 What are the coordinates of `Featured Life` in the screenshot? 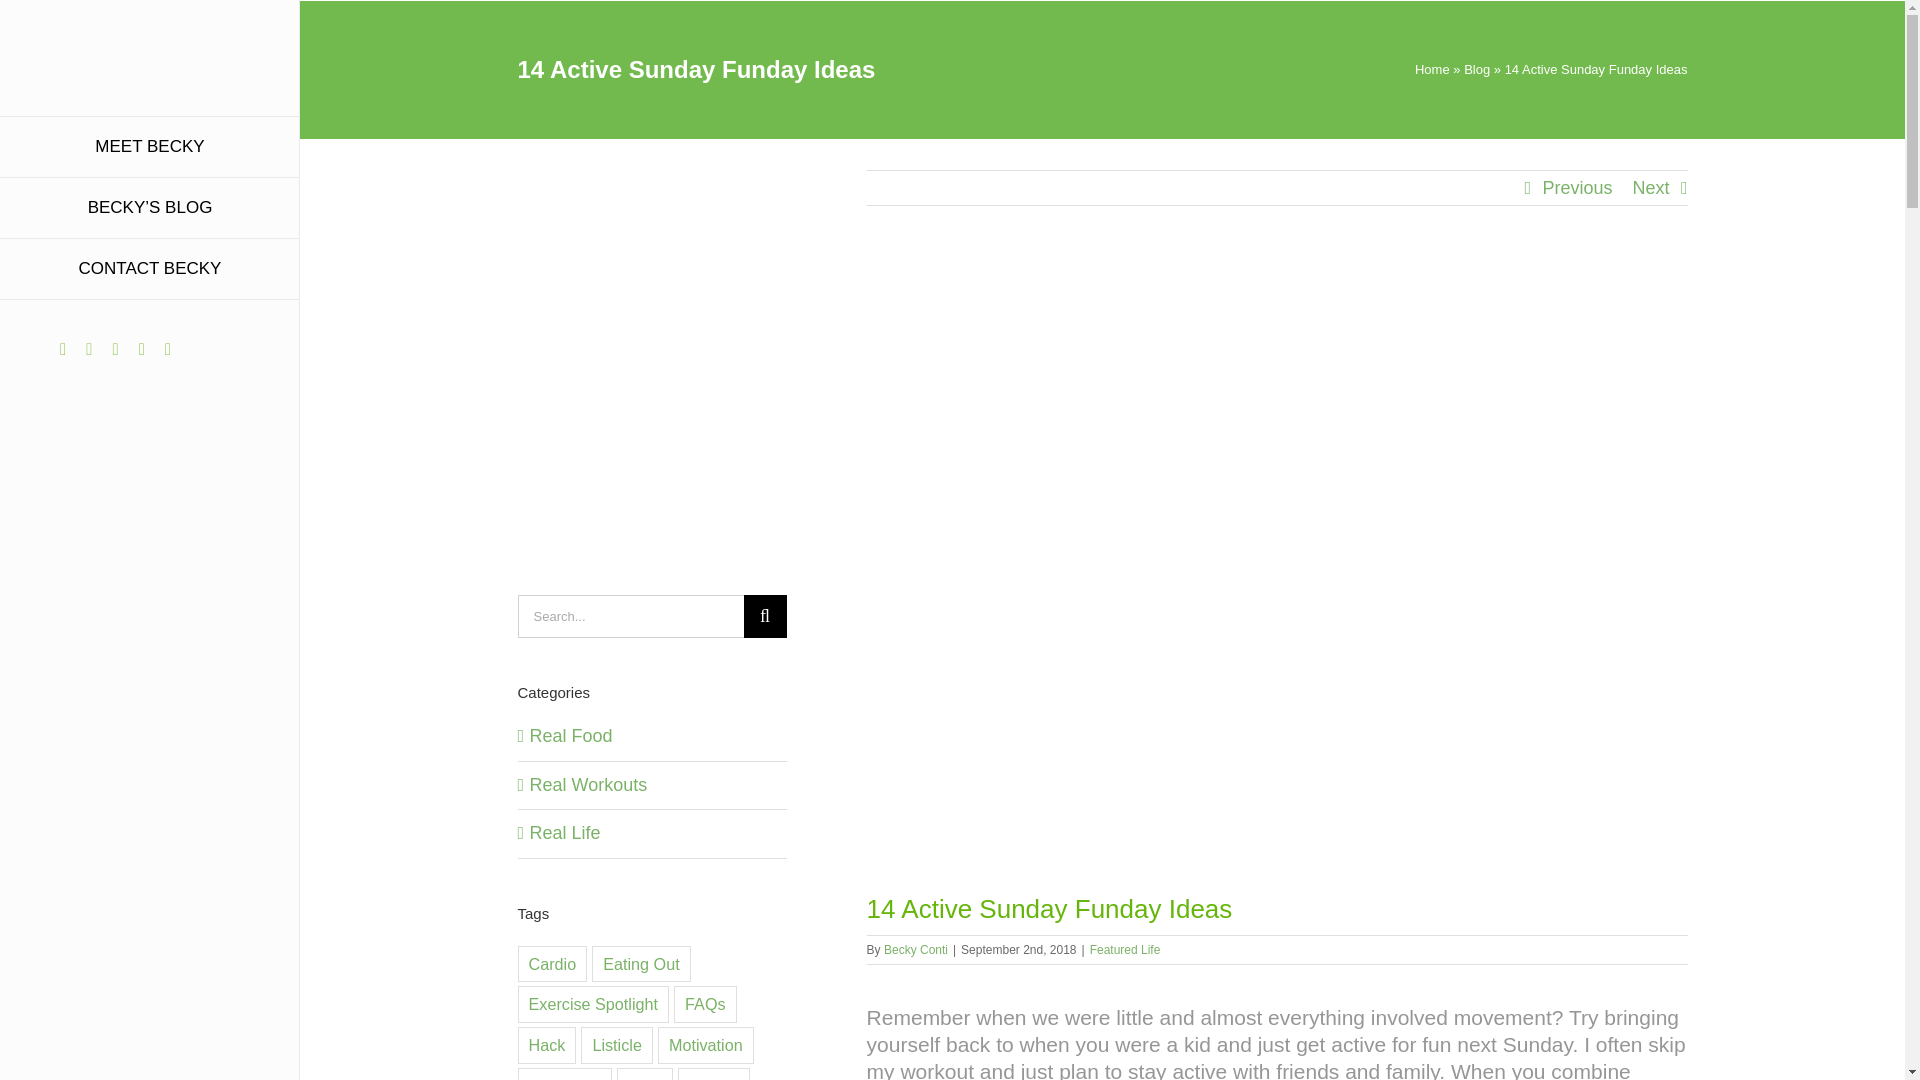 It's located at (1126, 949).